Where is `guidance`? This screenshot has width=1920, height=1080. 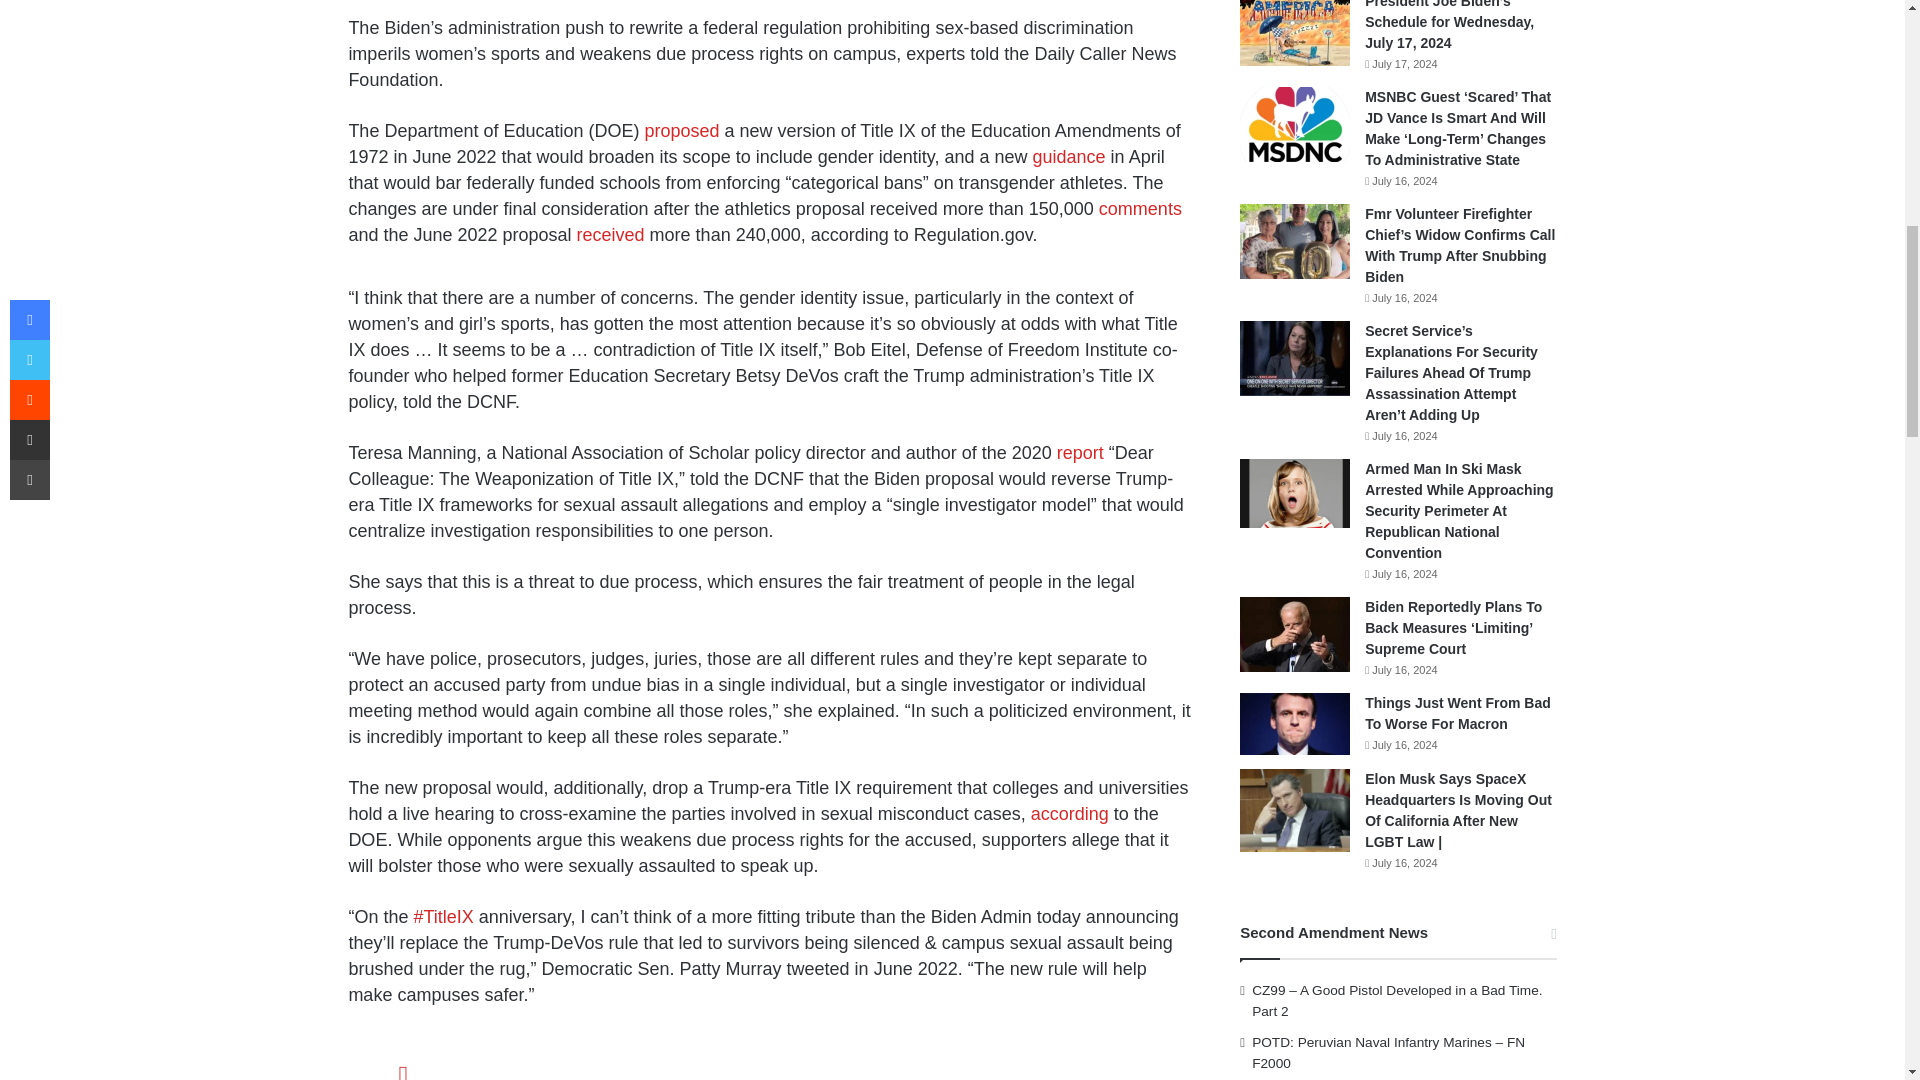 guidance is located at coordinates (1068, 156).